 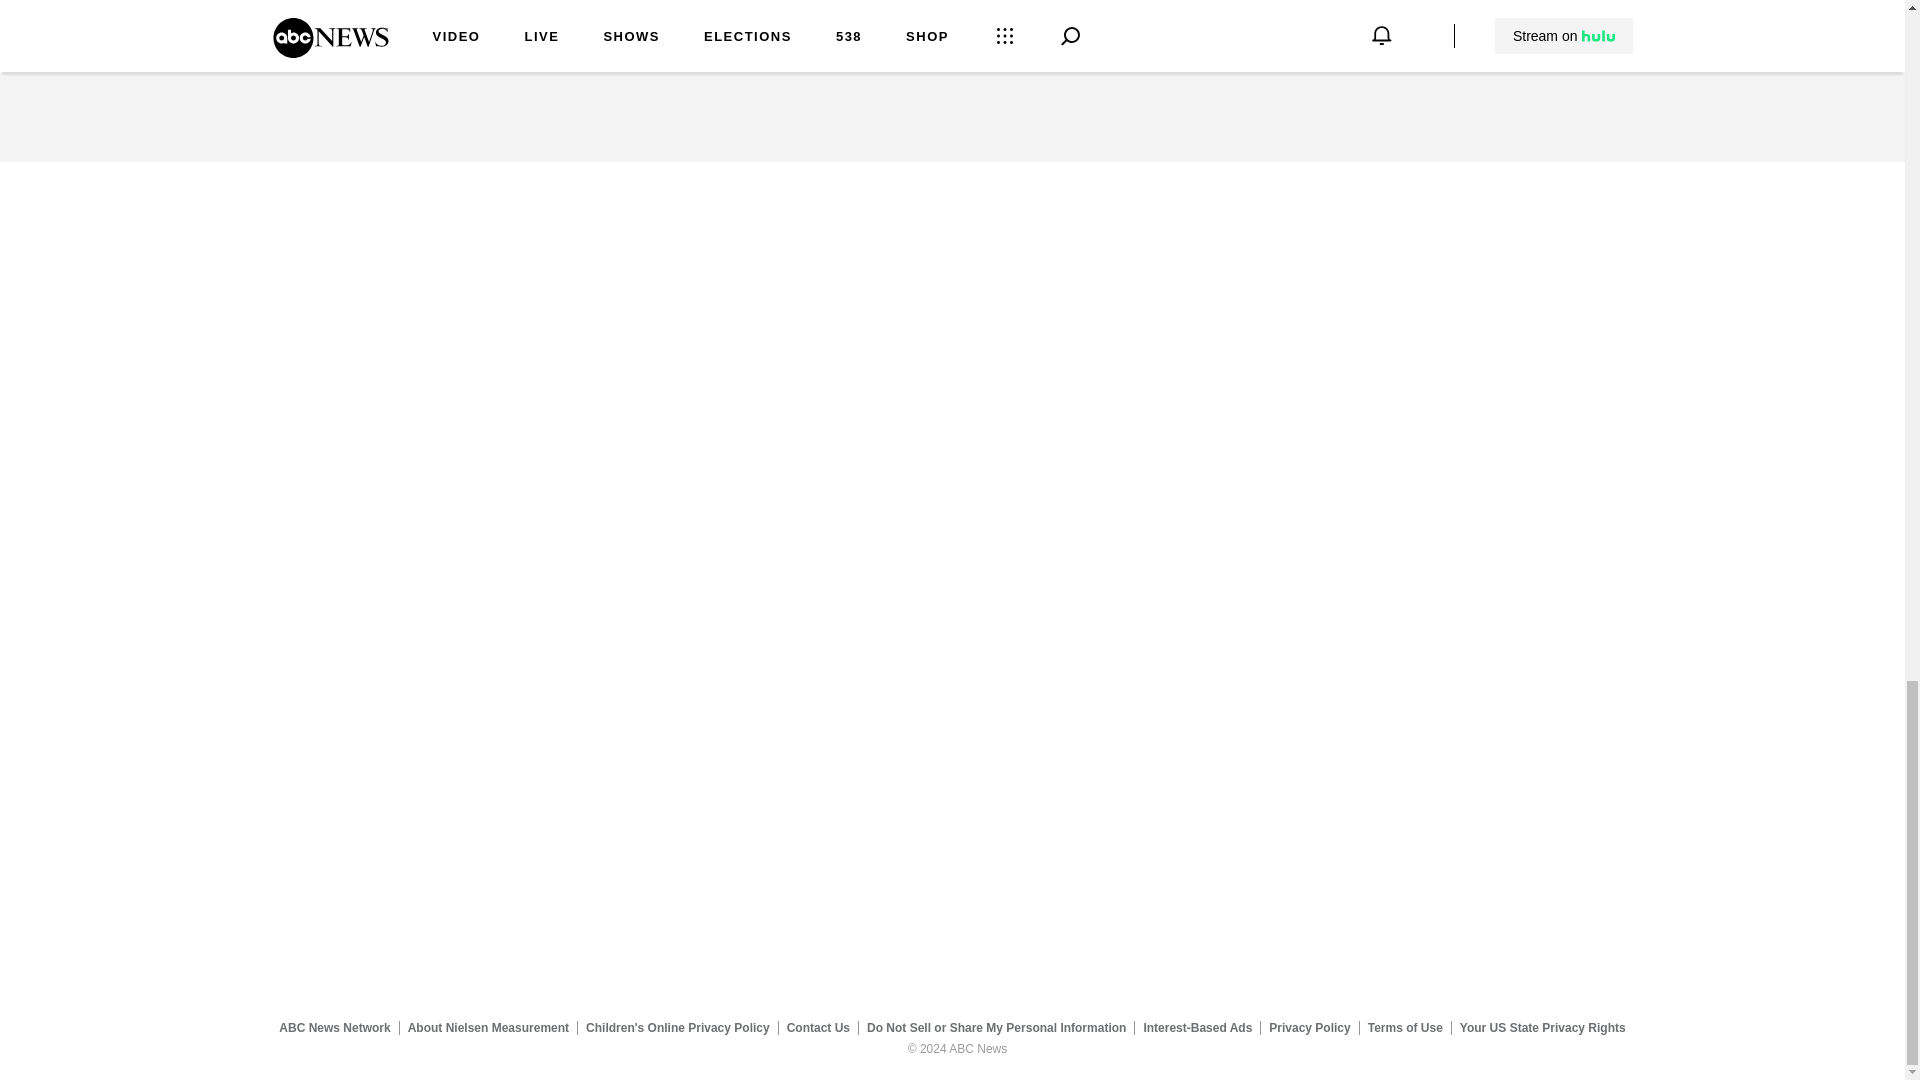 I want to click on About Nielsen Measurement, so click(x=488, y=1027).